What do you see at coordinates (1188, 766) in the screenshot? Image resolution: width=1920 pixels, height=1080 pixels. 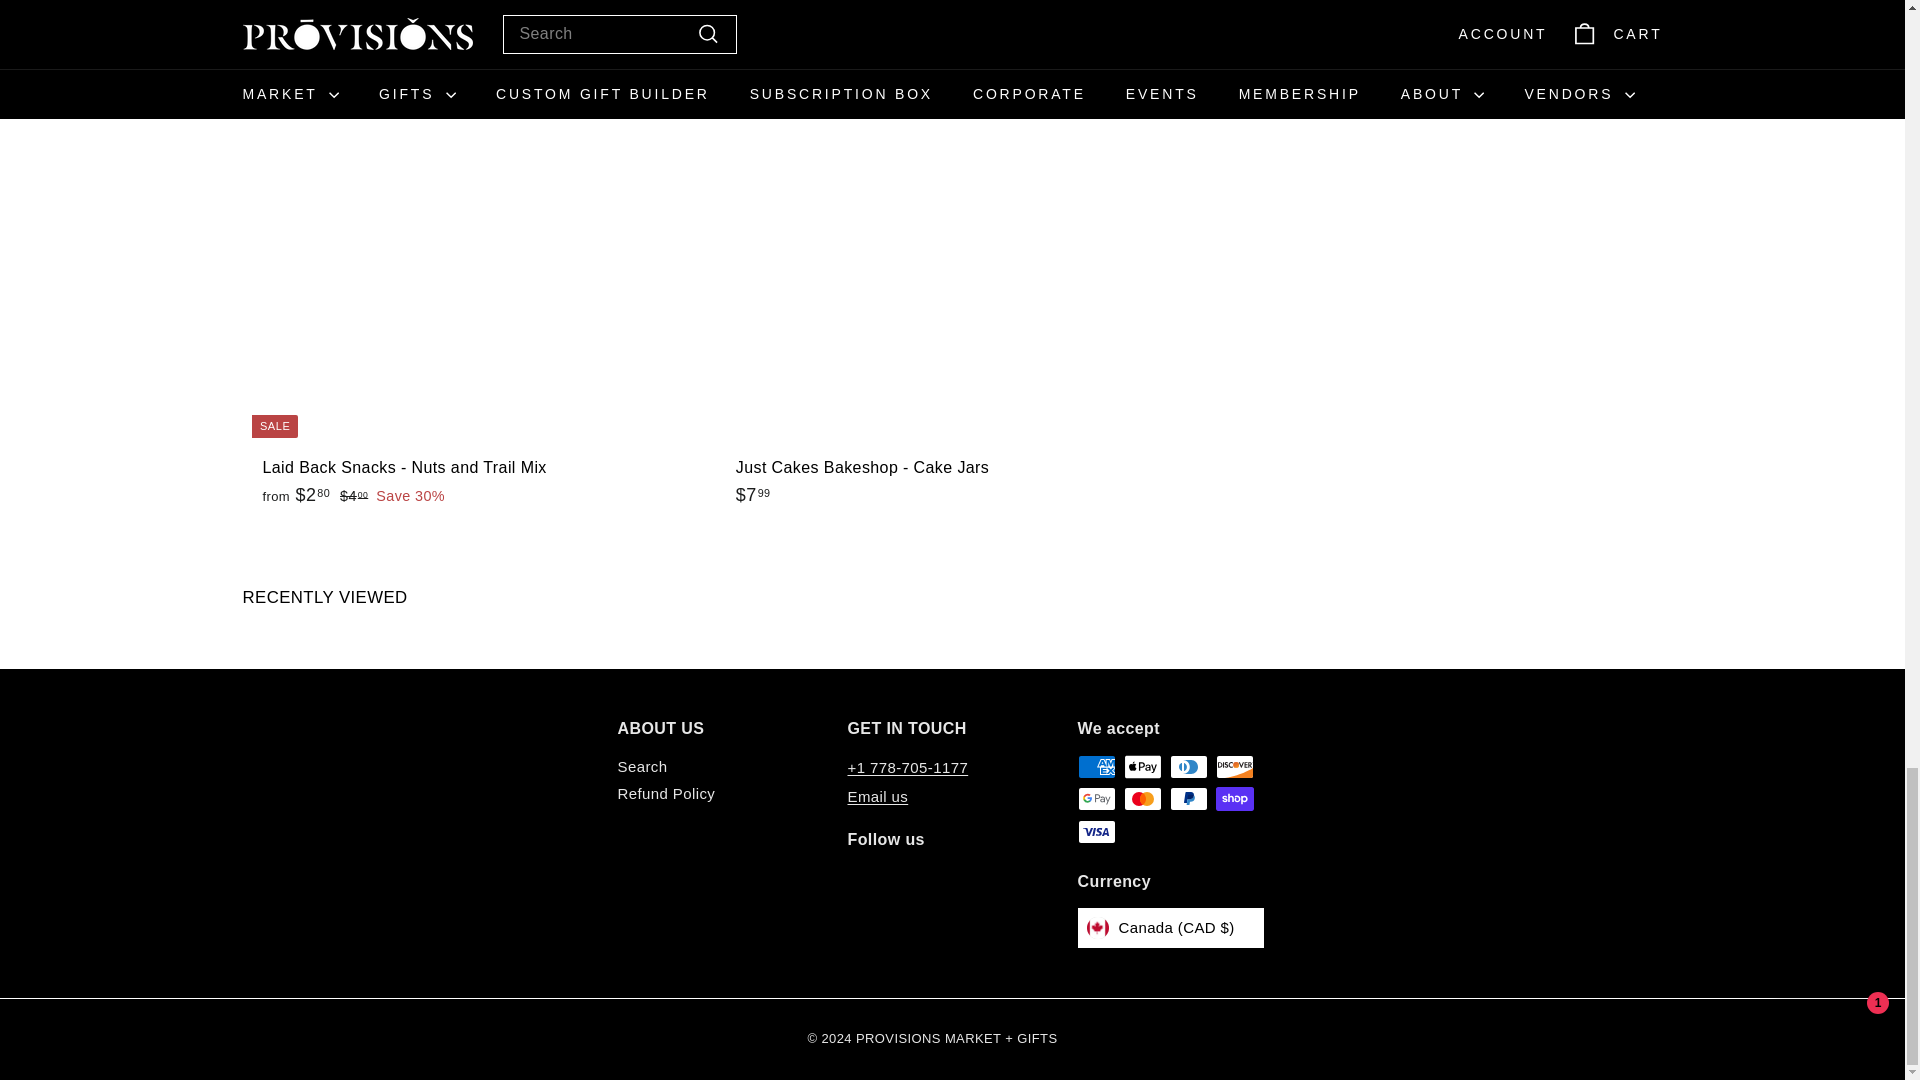 I see `Diners Club` at bounding box center [1188, 766].